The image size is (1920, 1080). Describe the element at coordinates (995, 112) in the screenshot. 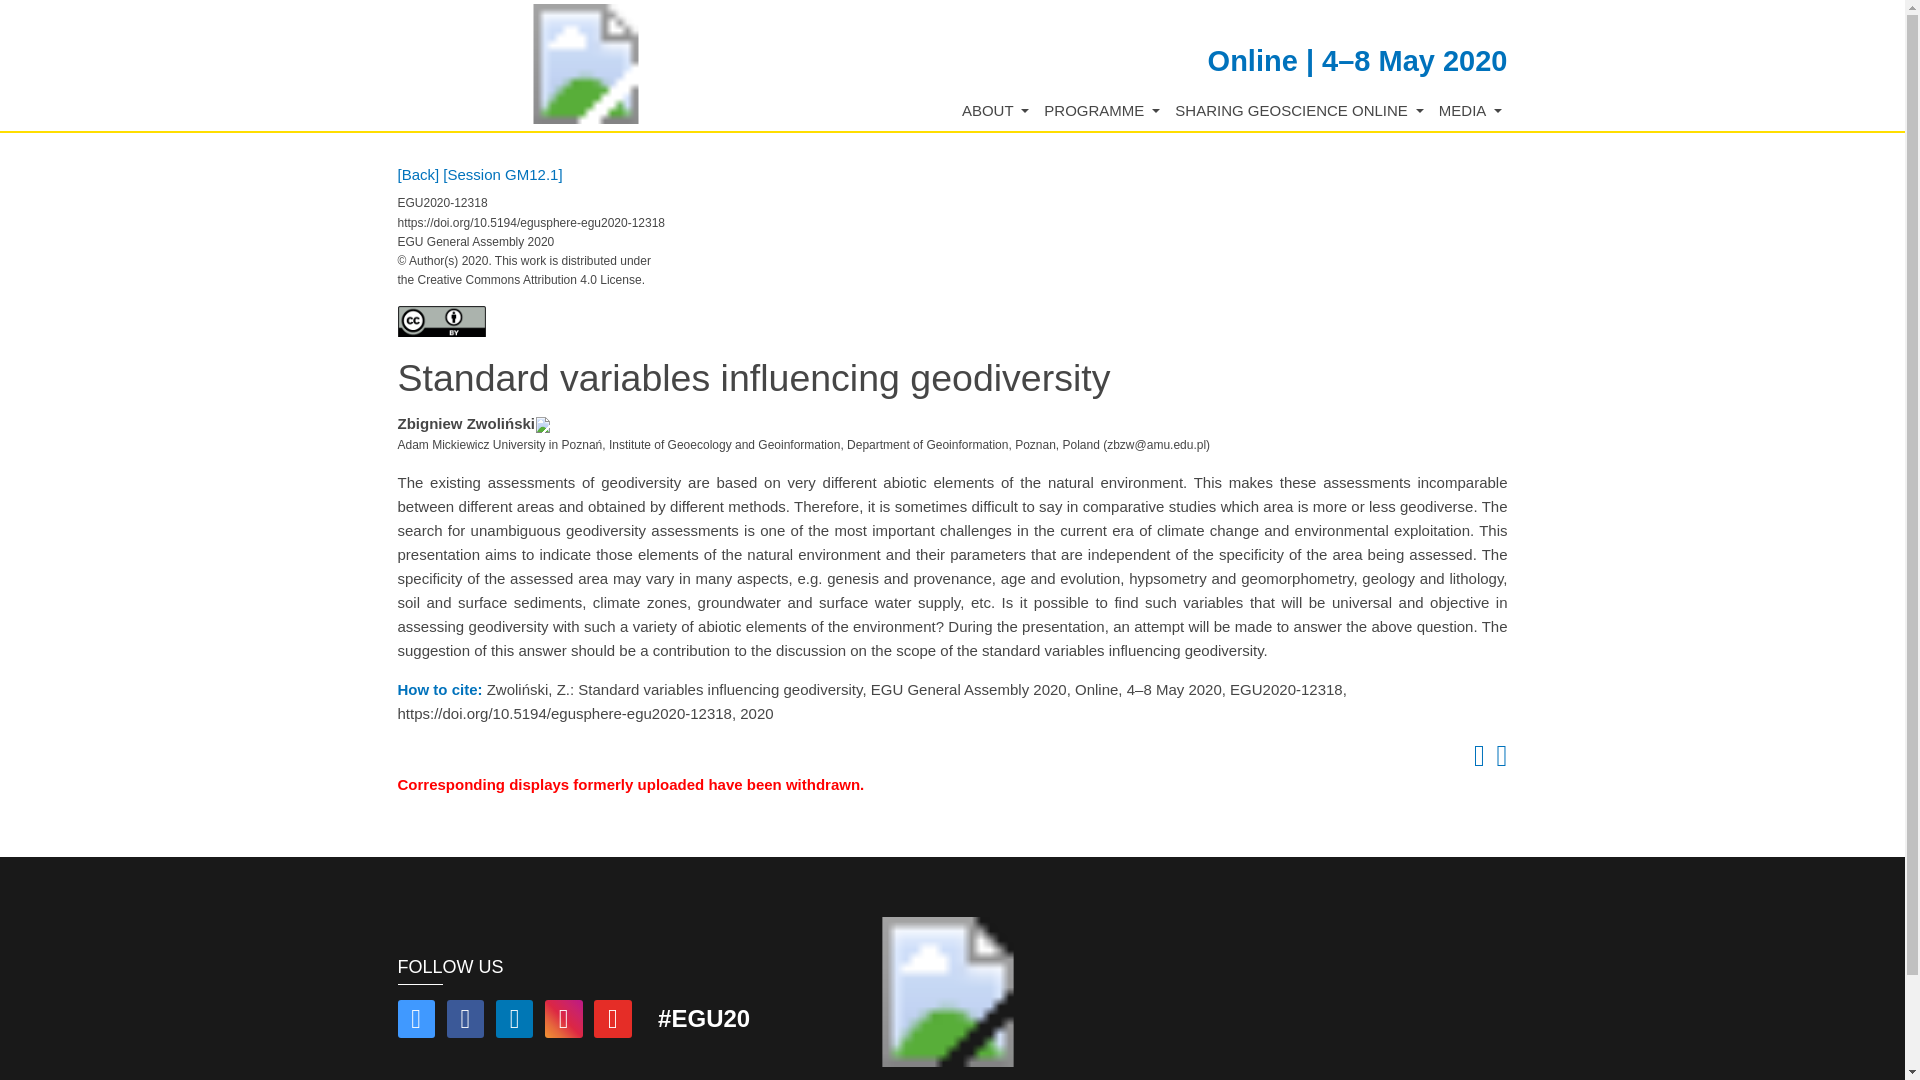

I see `ABOUT` at that location.